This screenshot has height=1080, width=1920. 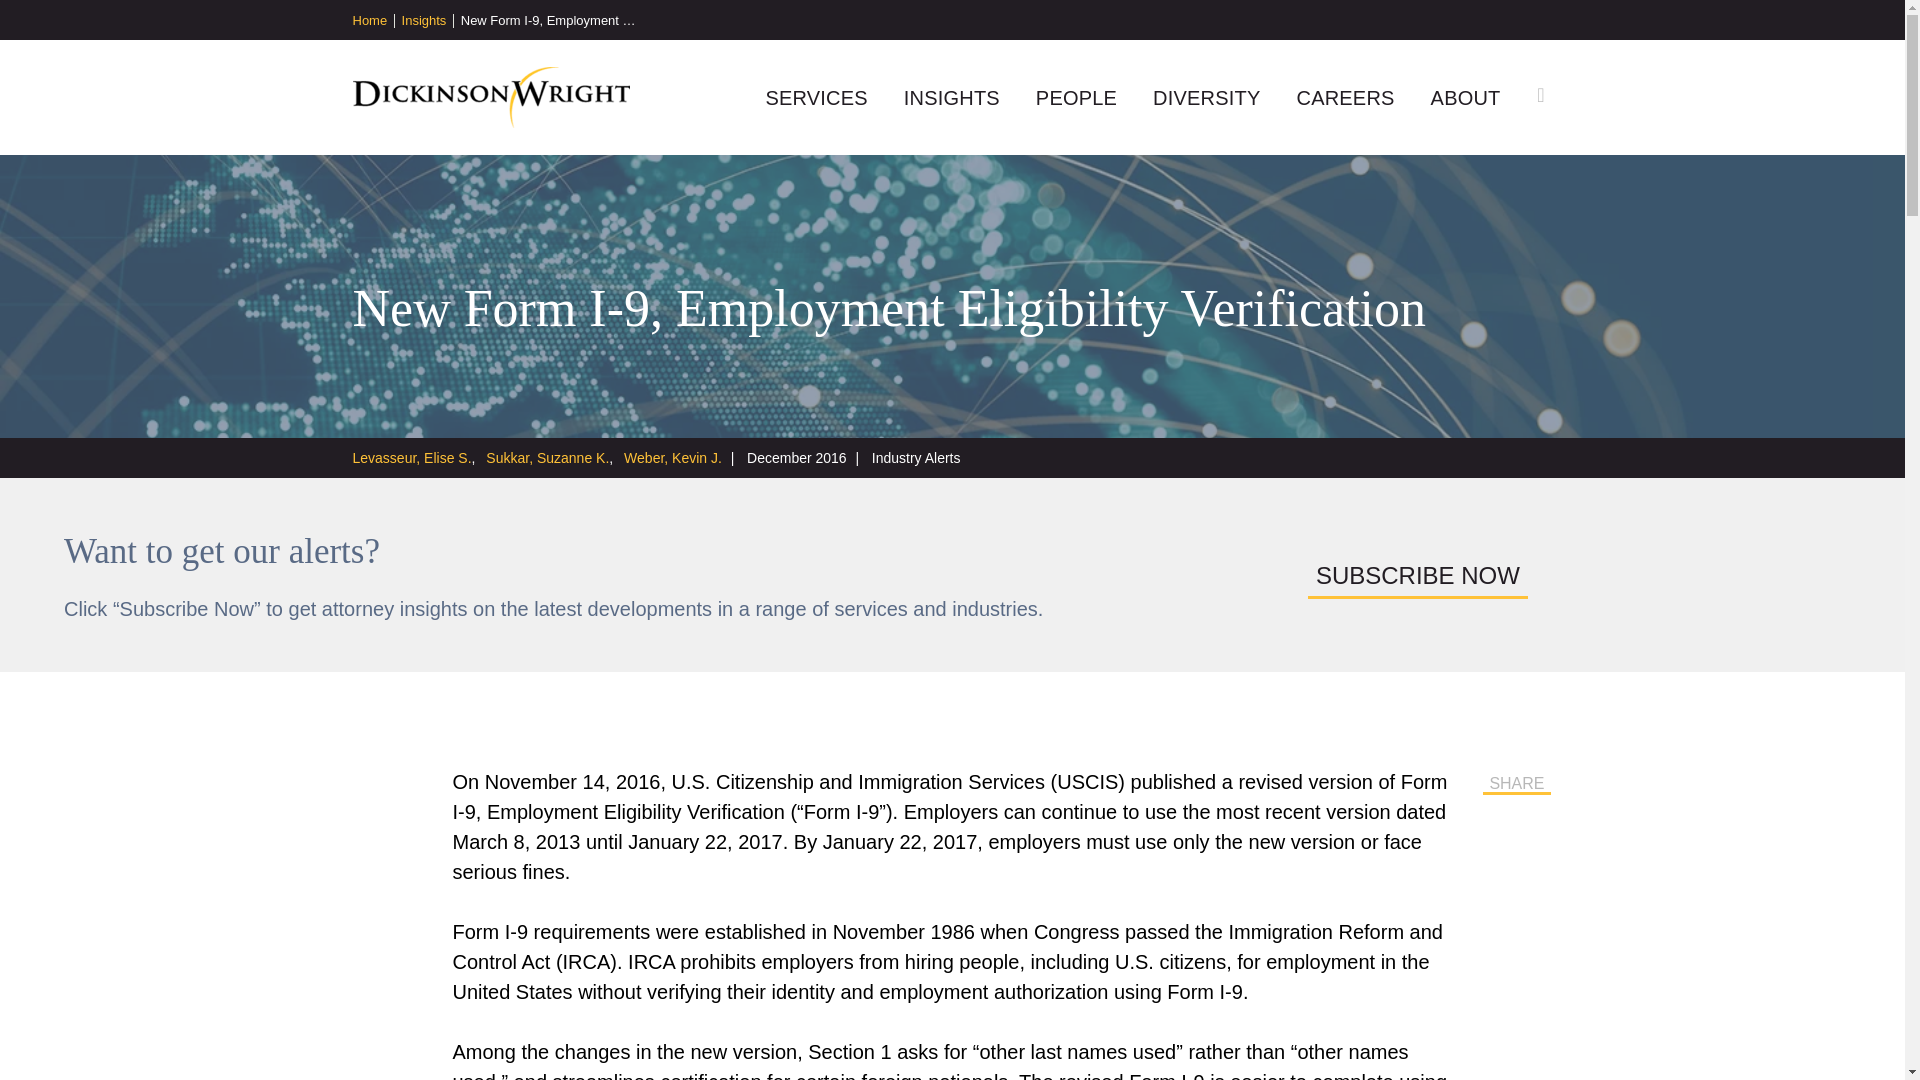 I want to click on CAREERS, so click(x=1344, y=97).